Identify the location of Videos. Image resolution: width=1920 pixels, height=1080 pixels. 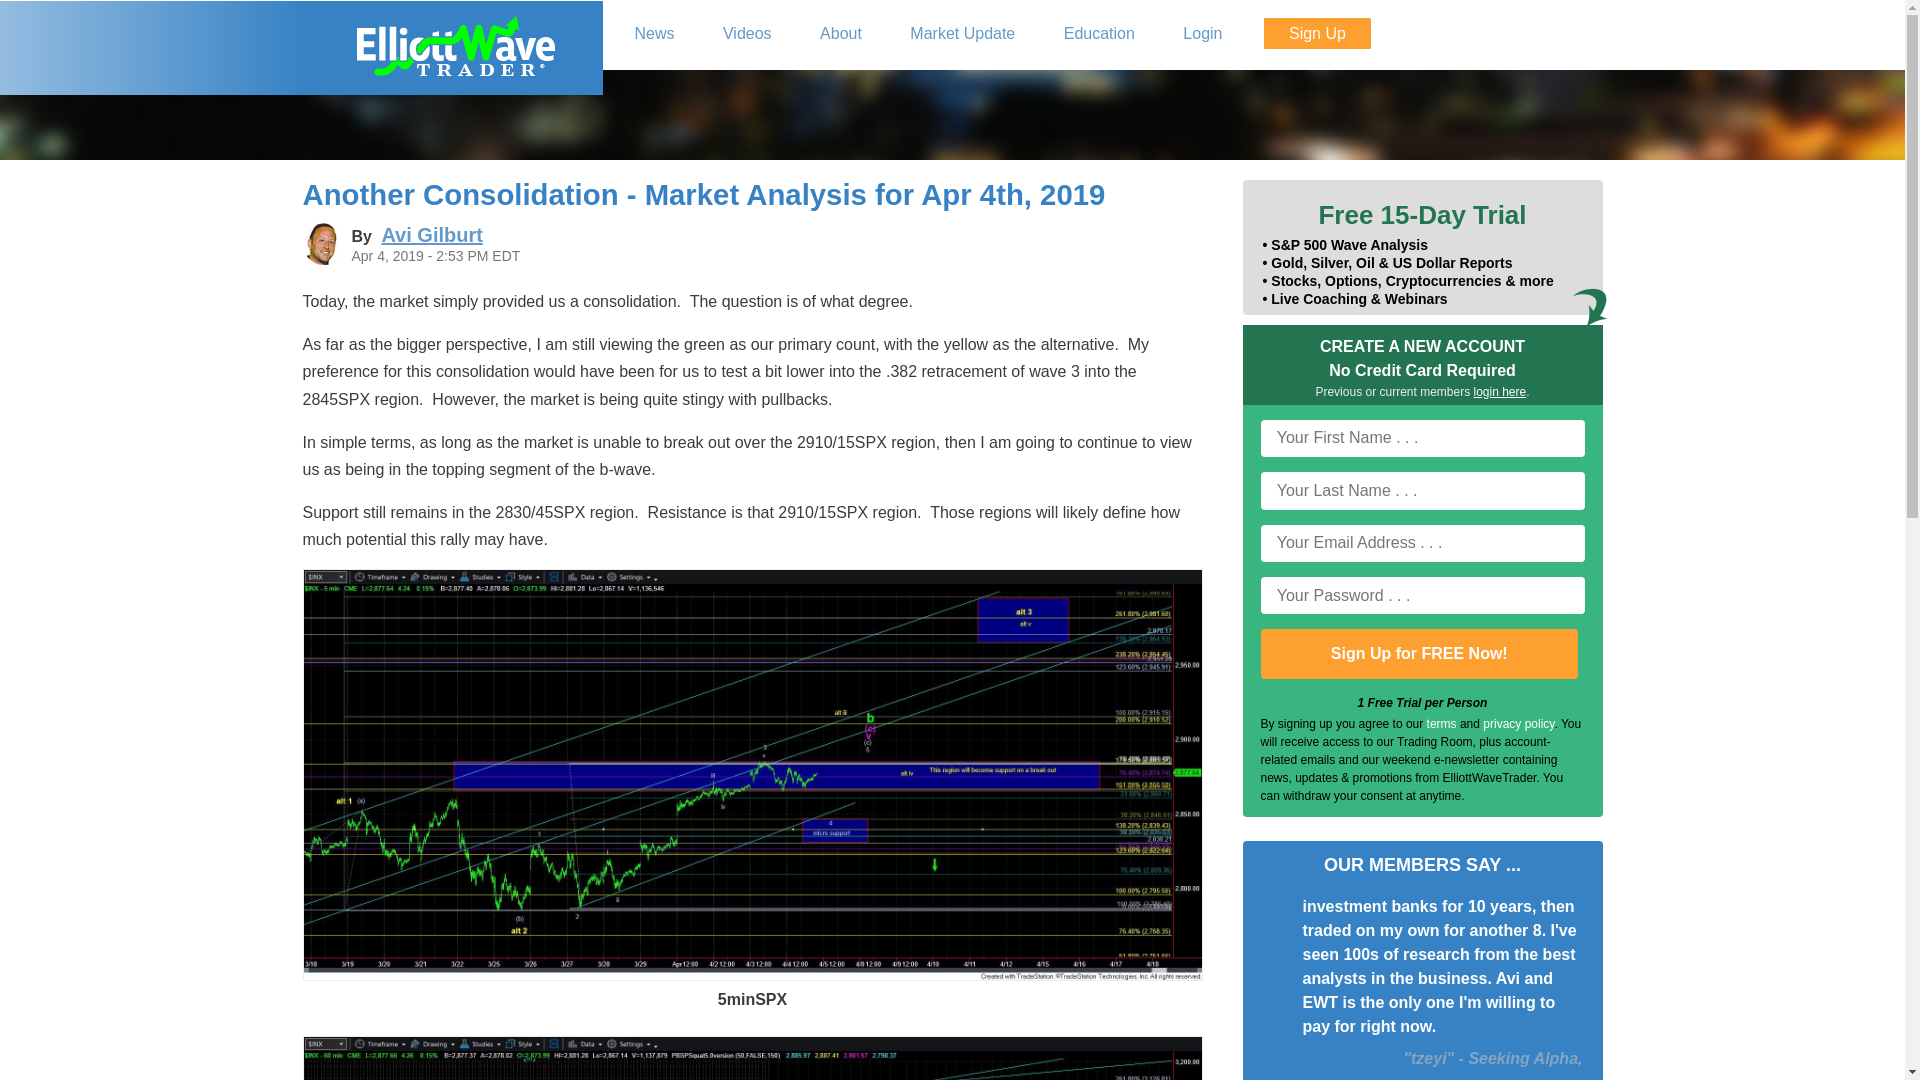
(748, 34).